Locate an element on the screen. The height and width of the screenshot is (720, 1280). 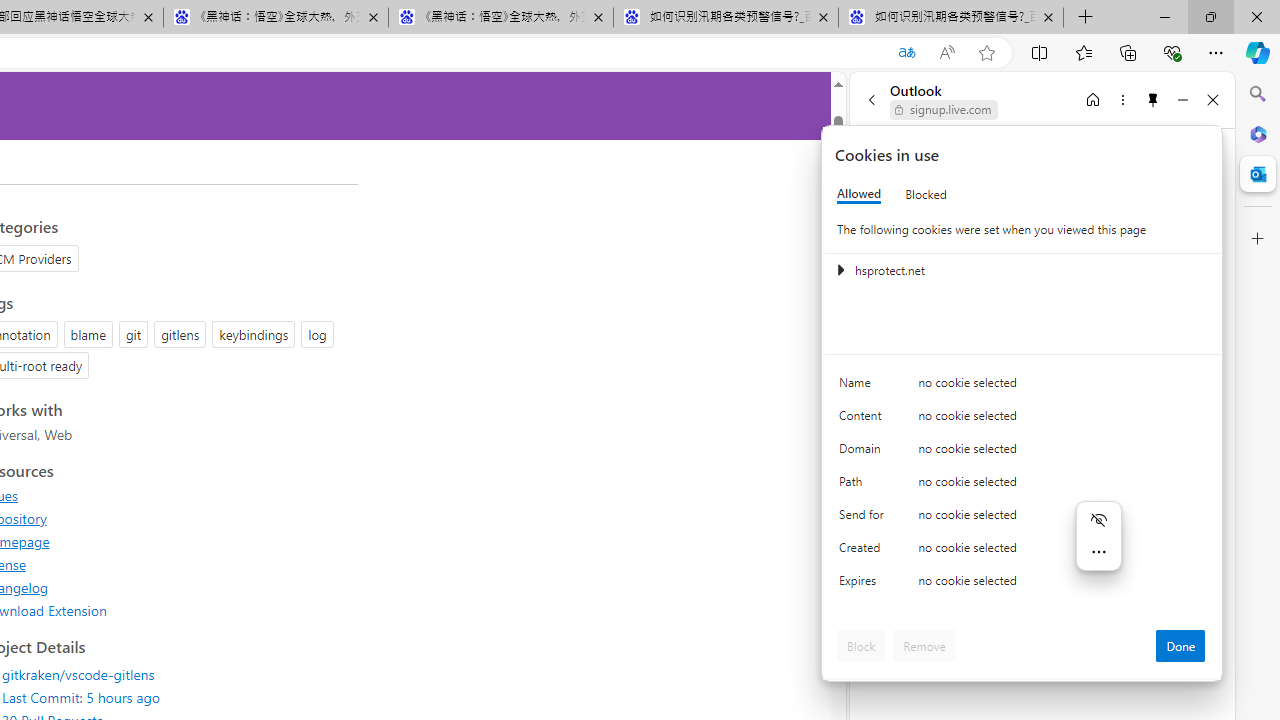
Mini menu on text selection is located at coordinates (1098, 536).